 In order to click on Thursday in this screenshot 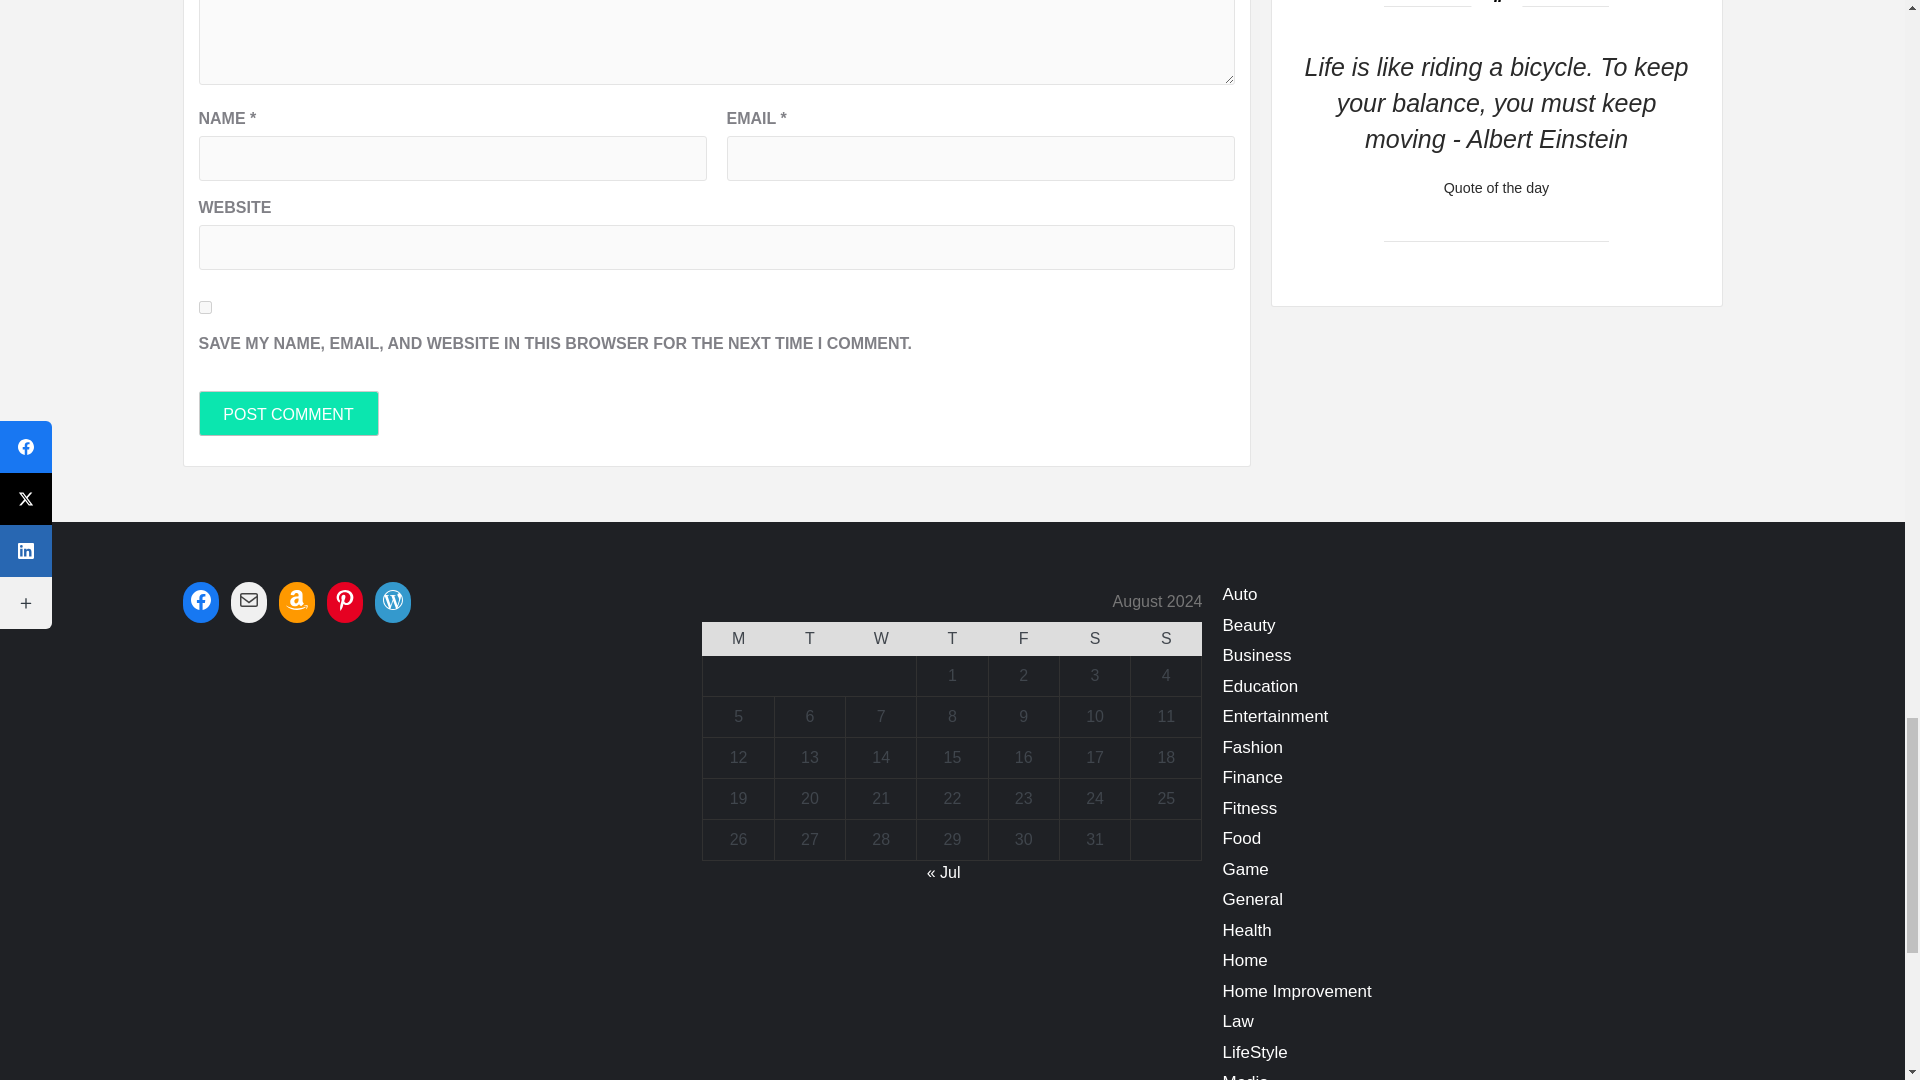, I will do `click(952, 639)`.